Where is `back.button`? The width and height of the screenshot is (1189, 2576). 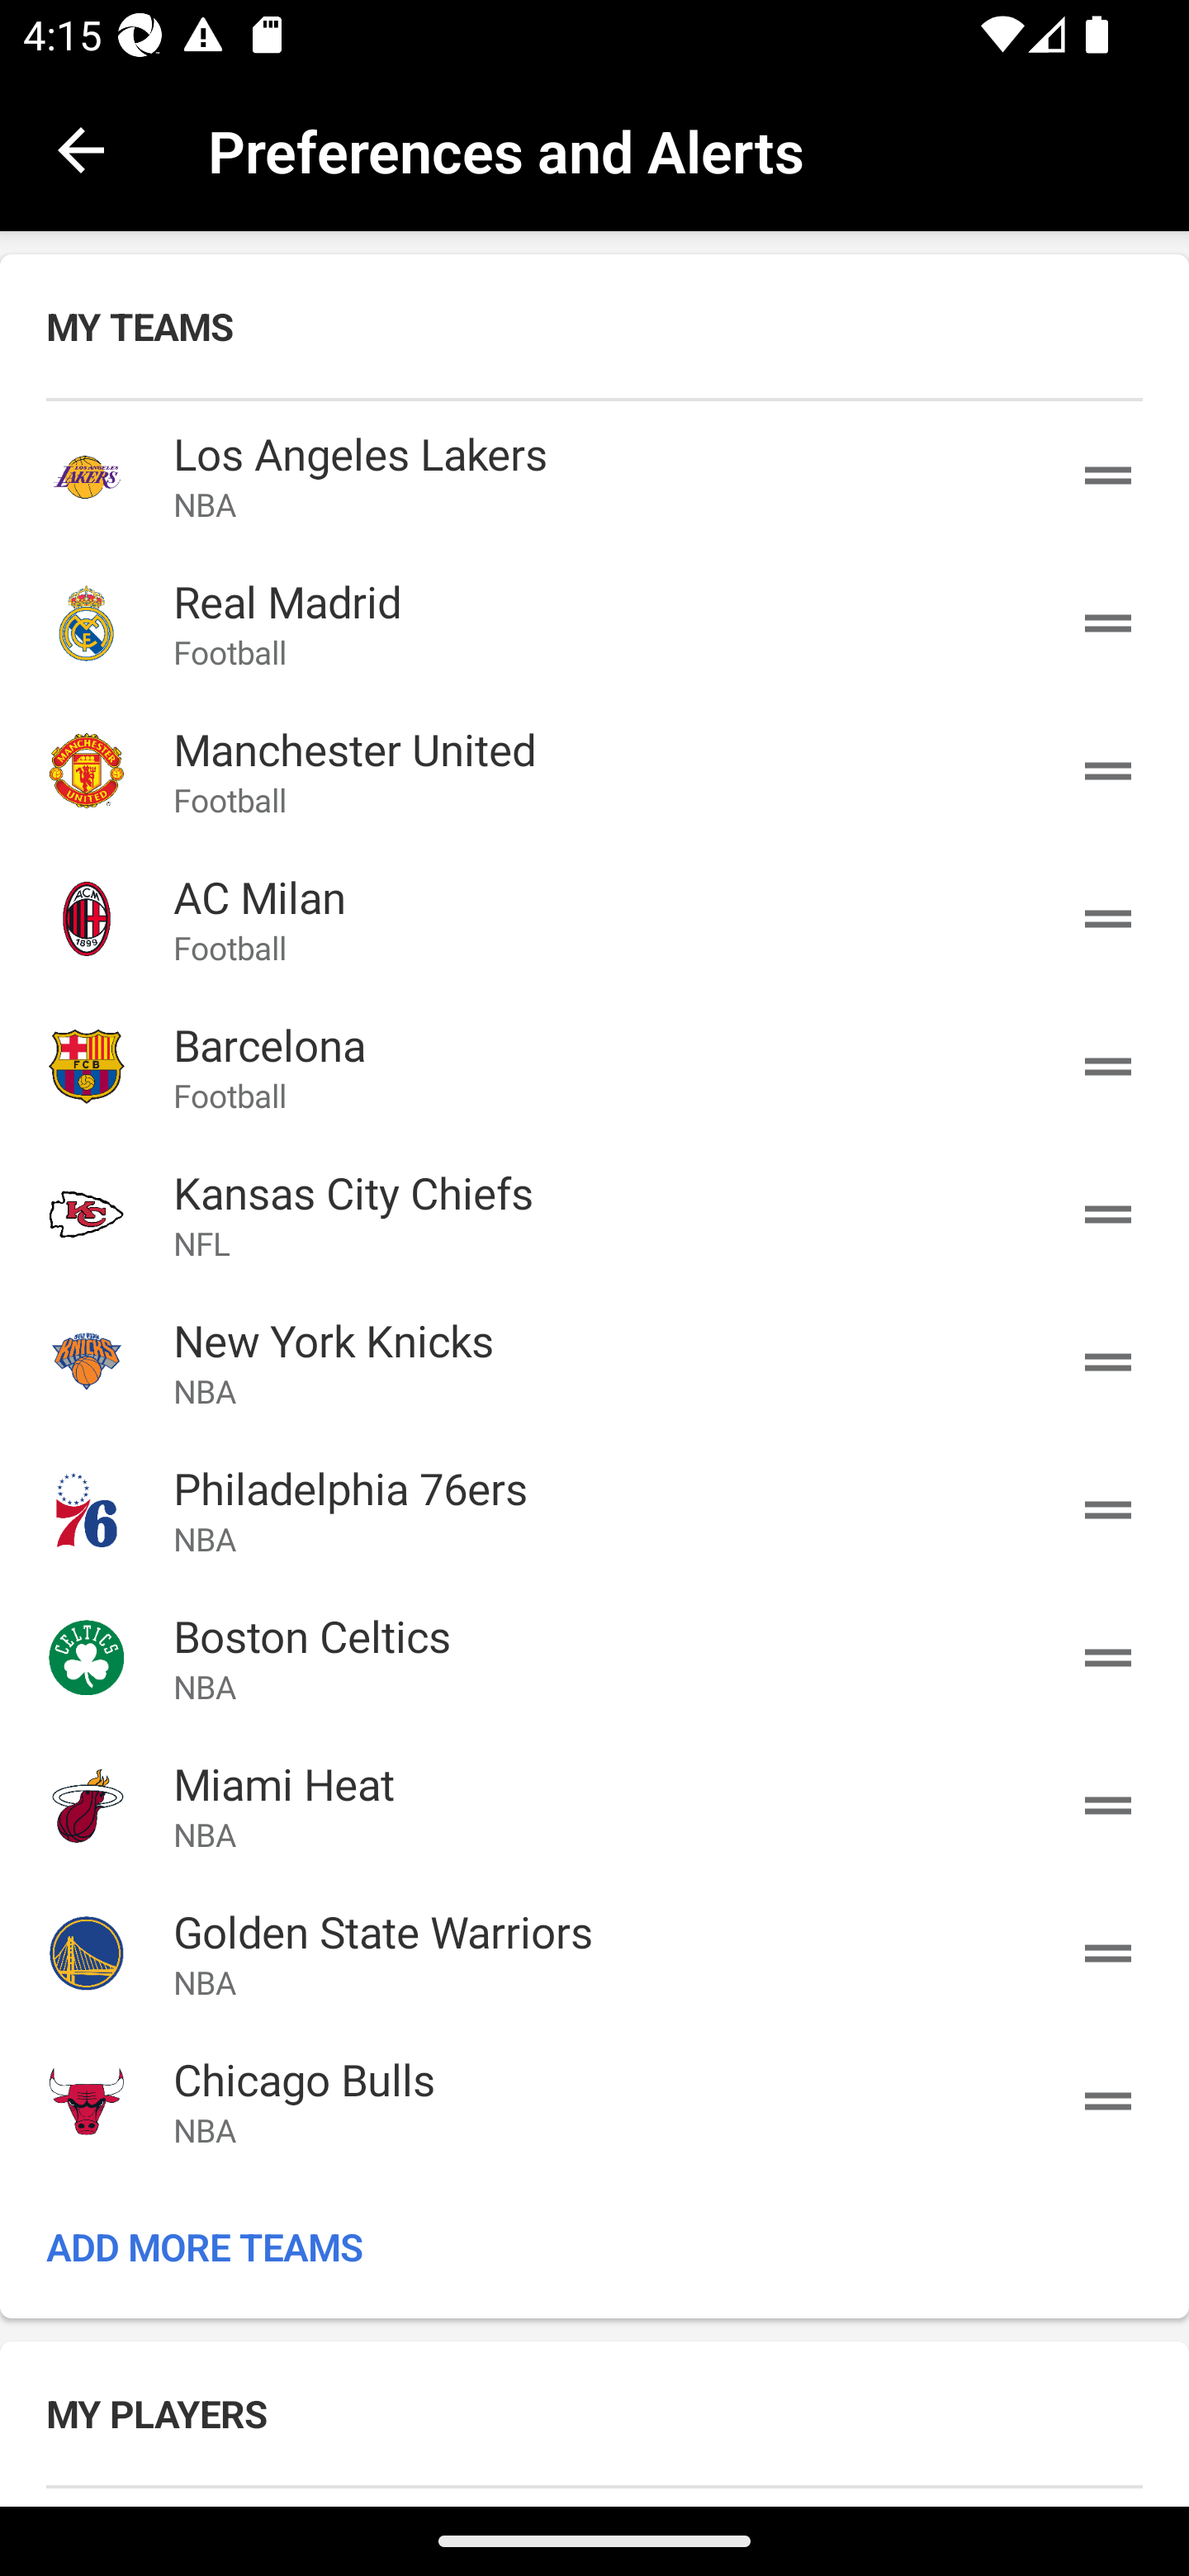
back.button is located at coordinates (81, 149).